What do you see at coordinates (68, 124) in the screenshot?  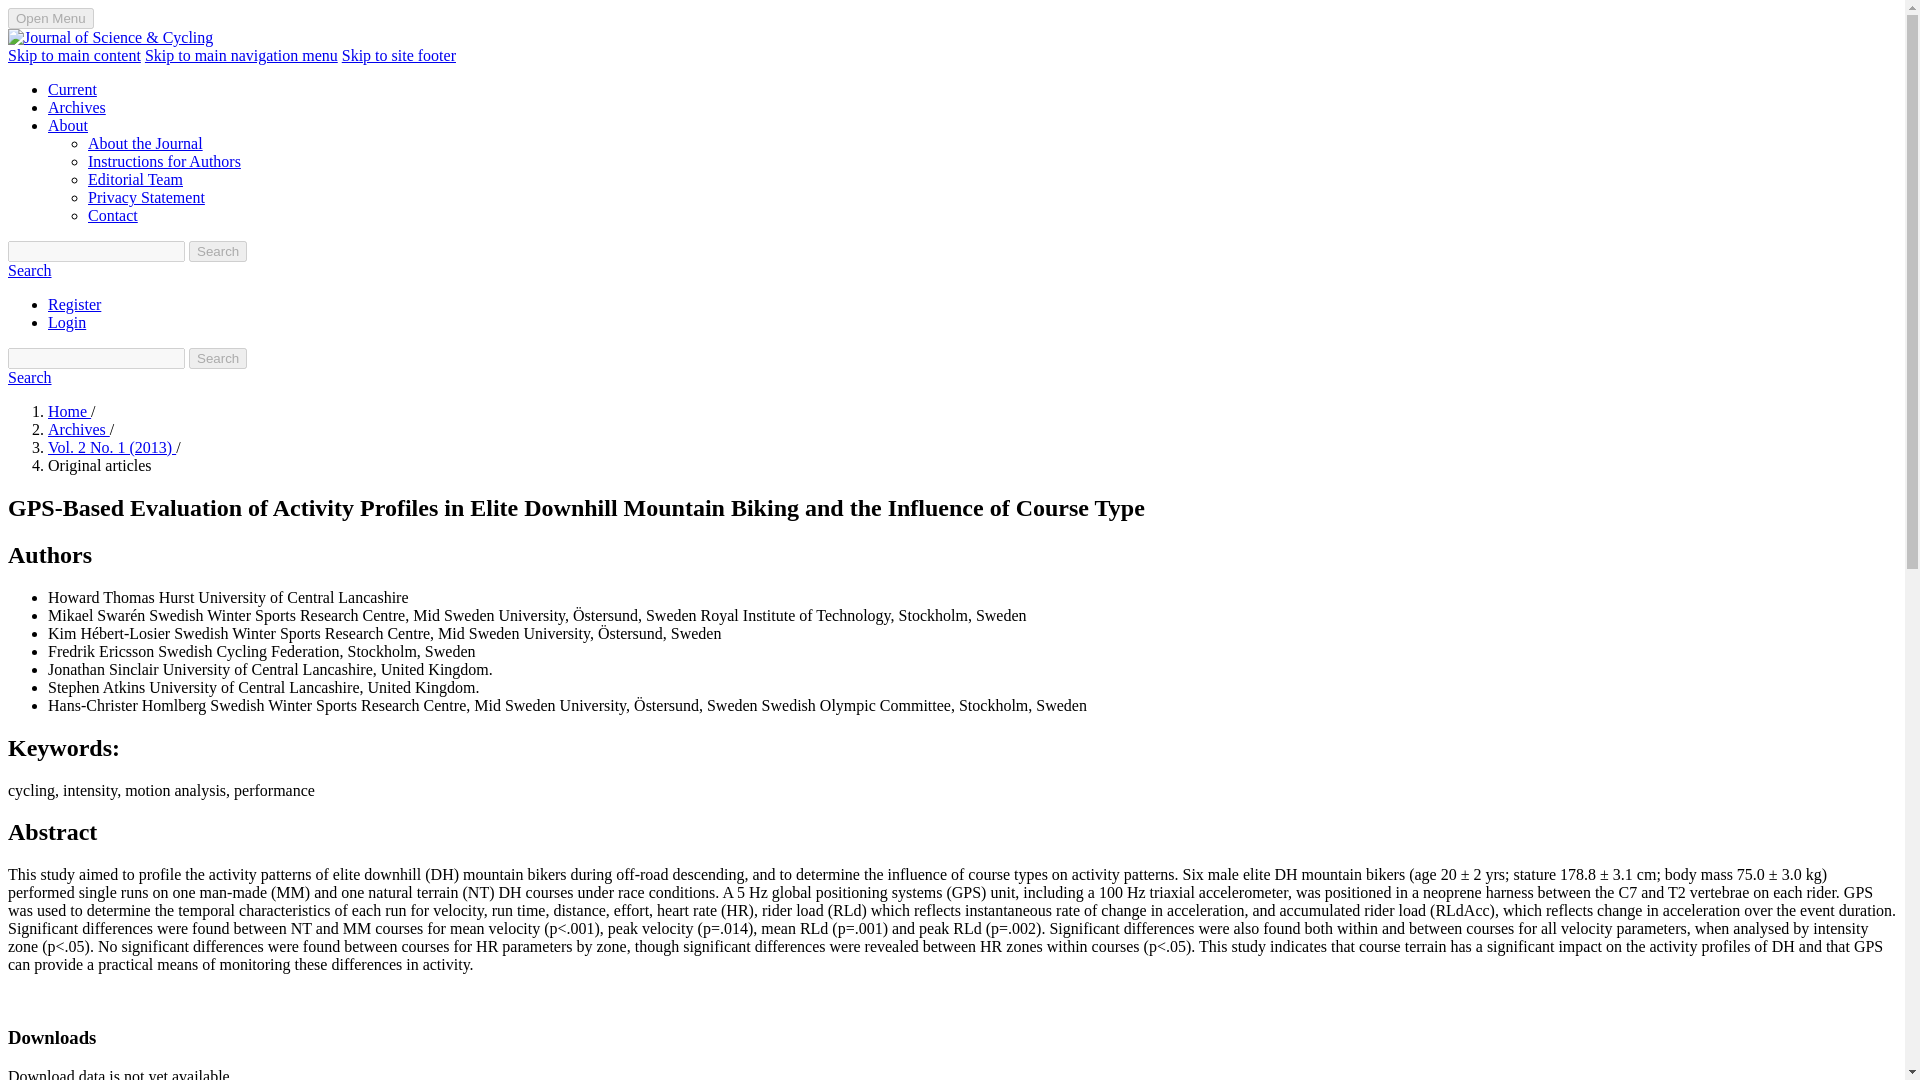 I see `About` at bounding box center [68, 124].